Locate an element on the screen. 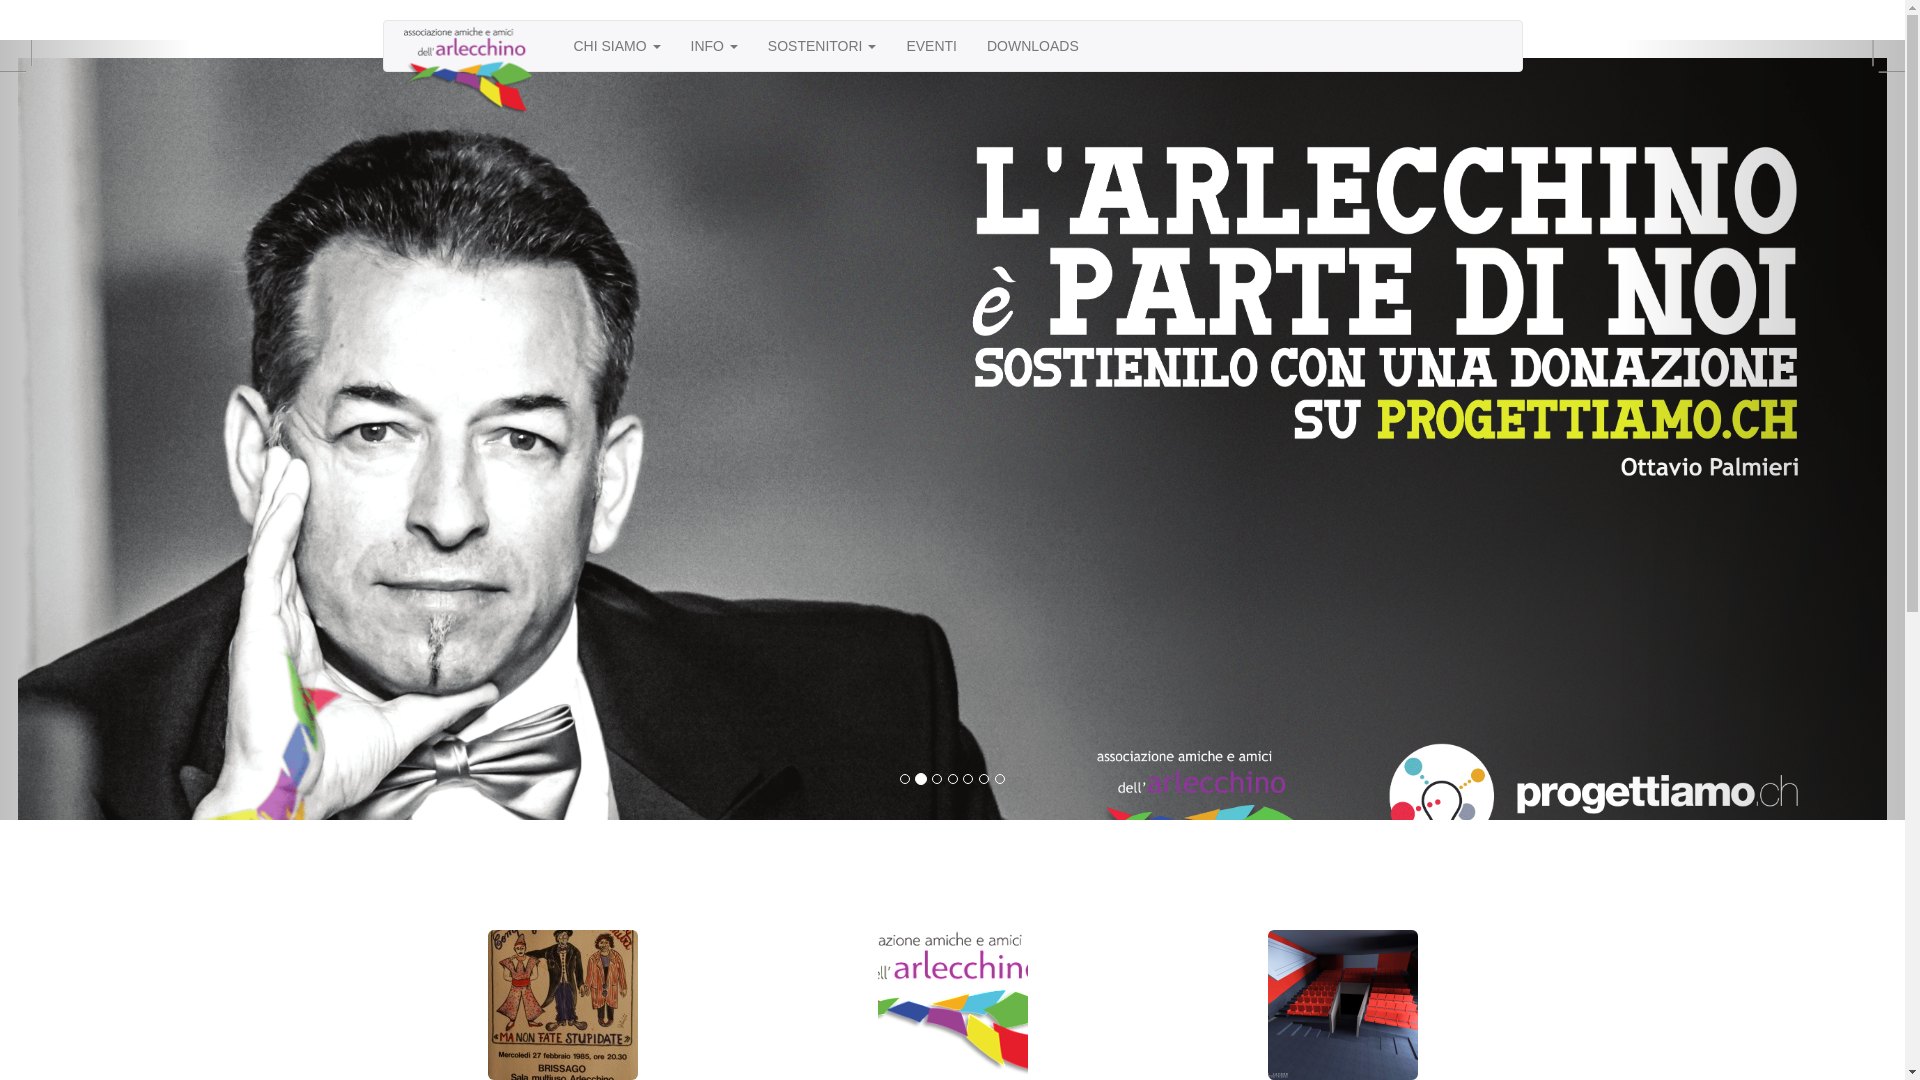 Image resolution: width=1920 pixels, height=1080 pixels. Previous is located at coordinates (96, 430).